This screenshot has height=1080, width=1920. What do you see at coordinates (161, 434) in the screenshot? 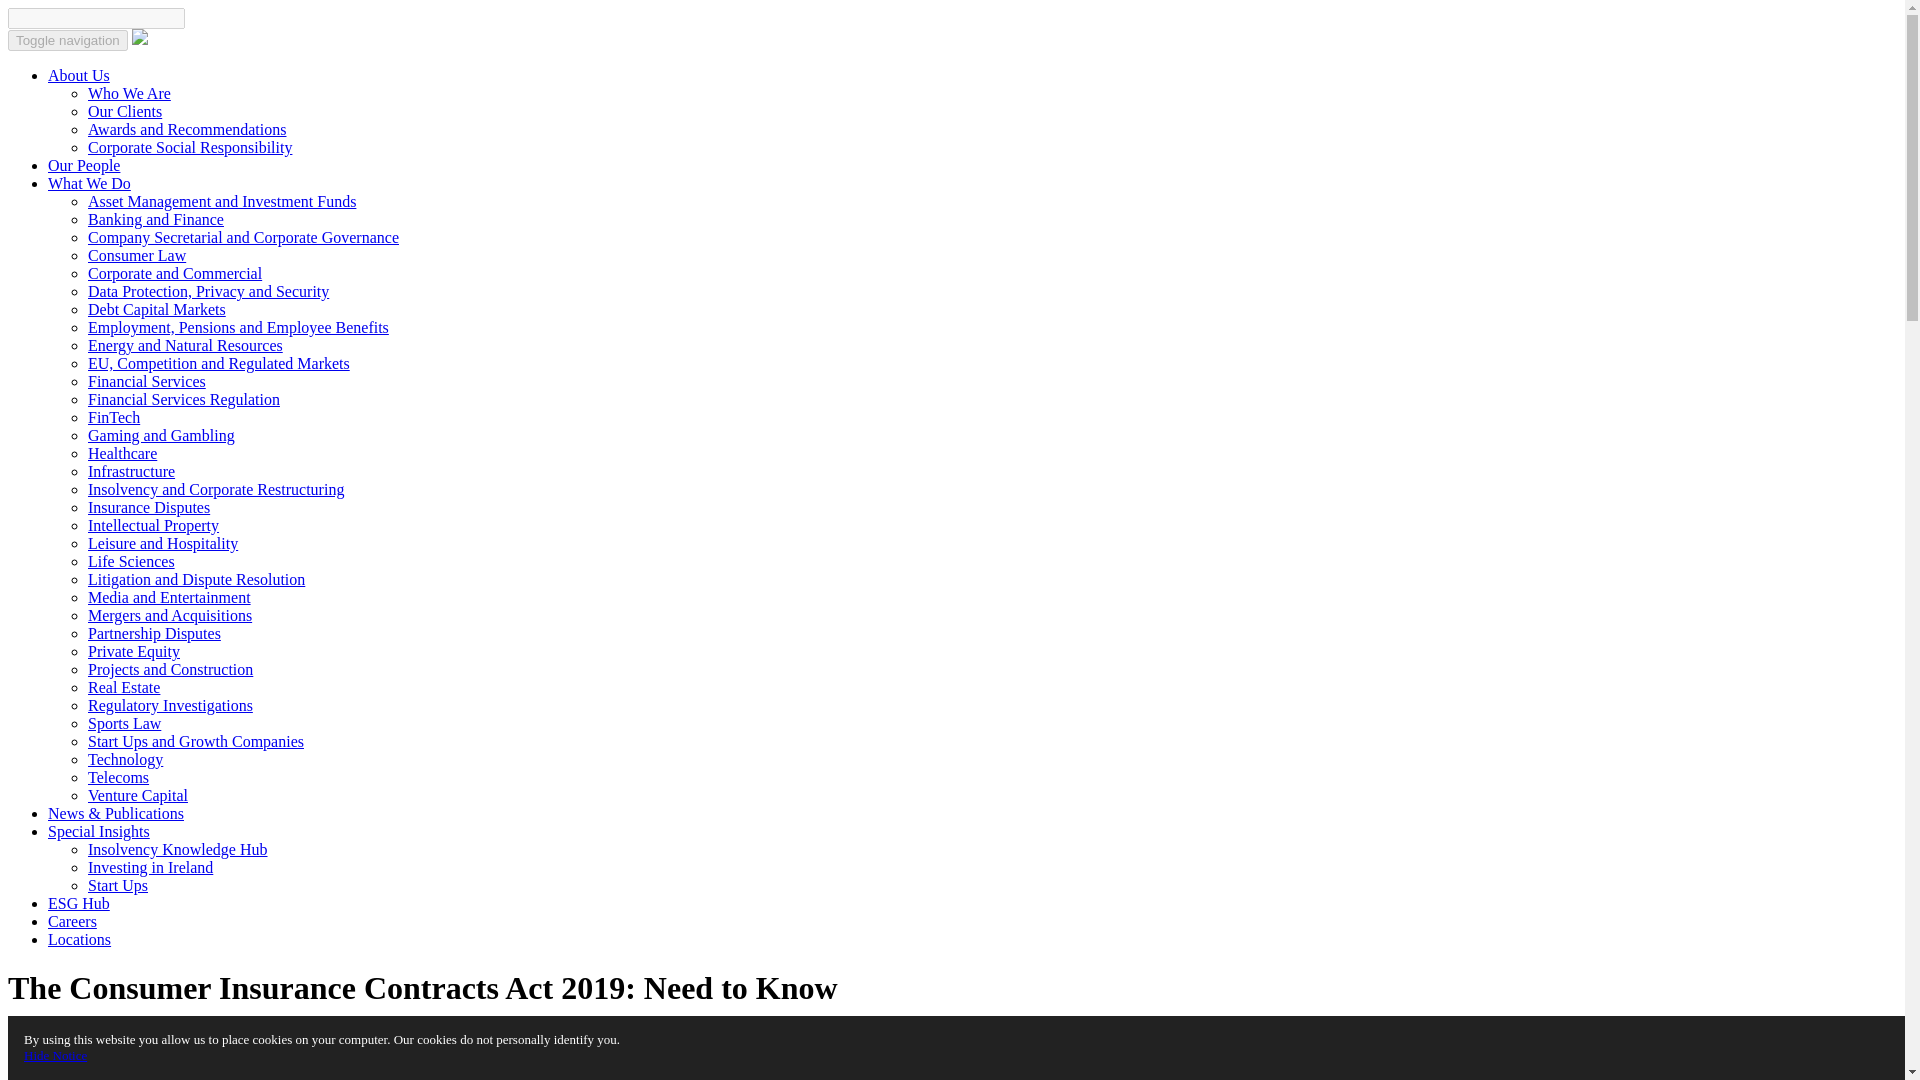
I see `Gaming and Gambling` at bounding box center [161, 434].